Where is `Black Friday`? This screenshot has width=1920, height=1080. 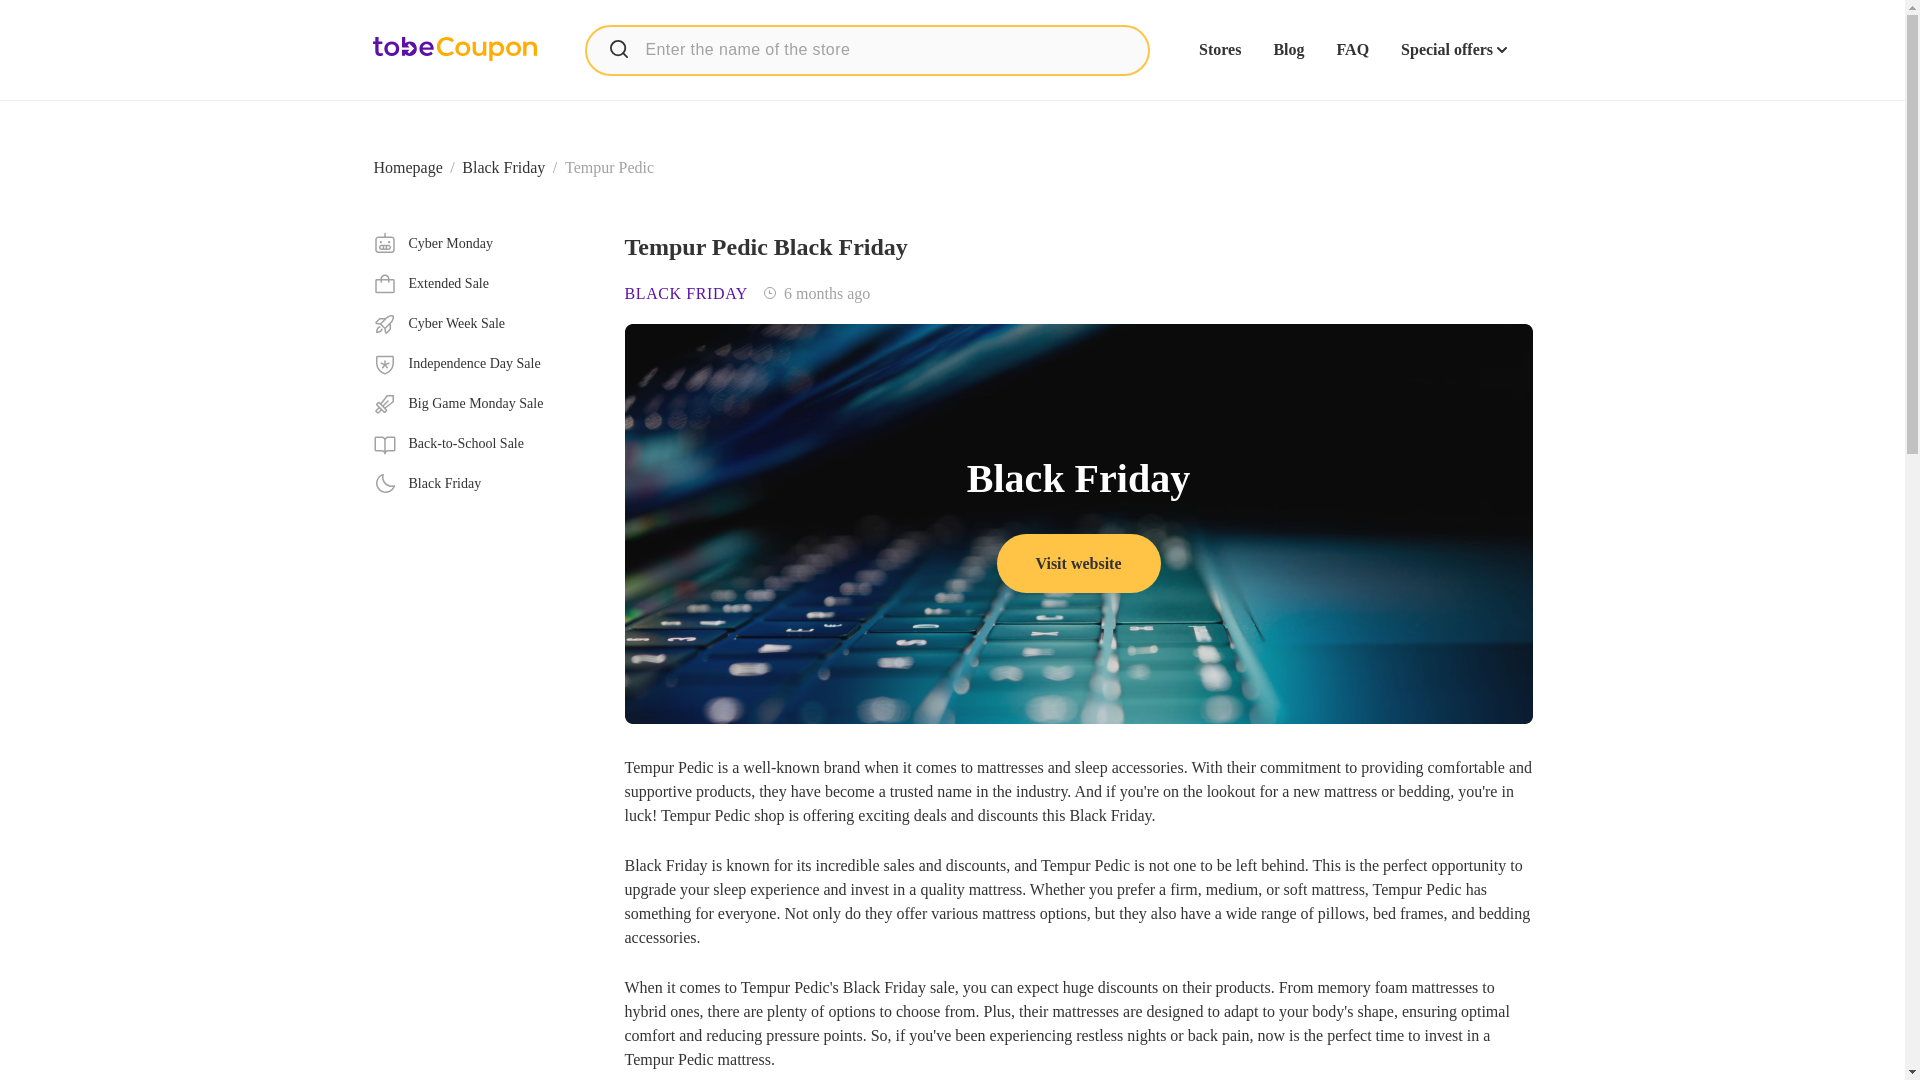
Black Friday is located at coordinates (482, 483).